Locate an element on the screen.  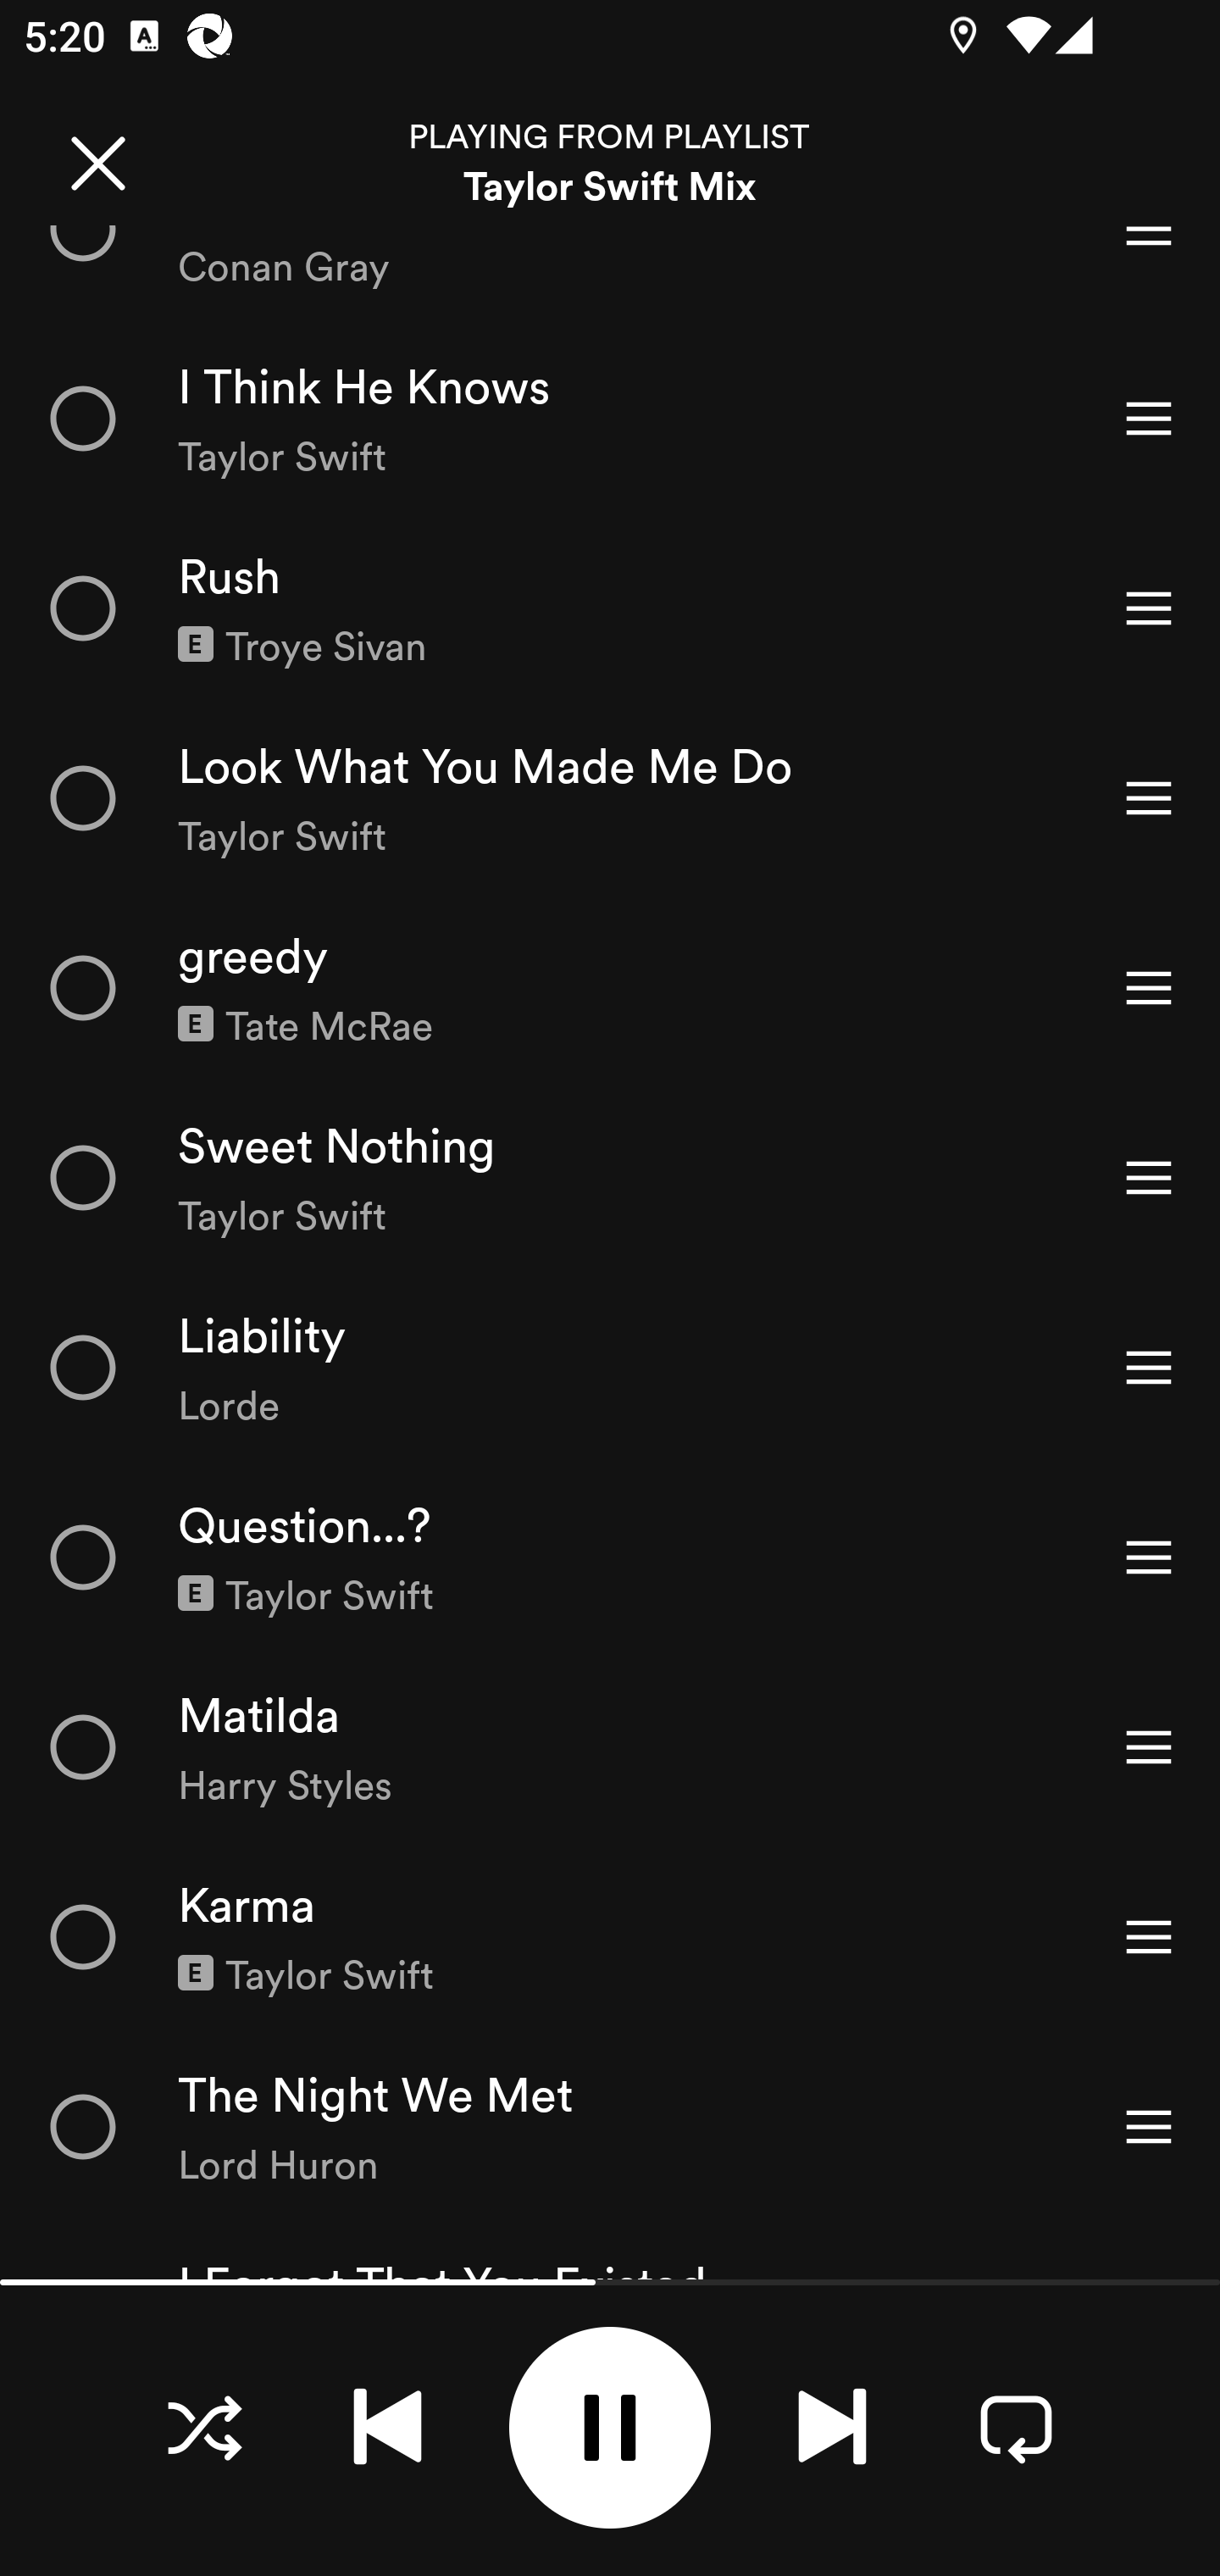
People Watching Conan Gray Reorder track is located at coordinates (610, 275).